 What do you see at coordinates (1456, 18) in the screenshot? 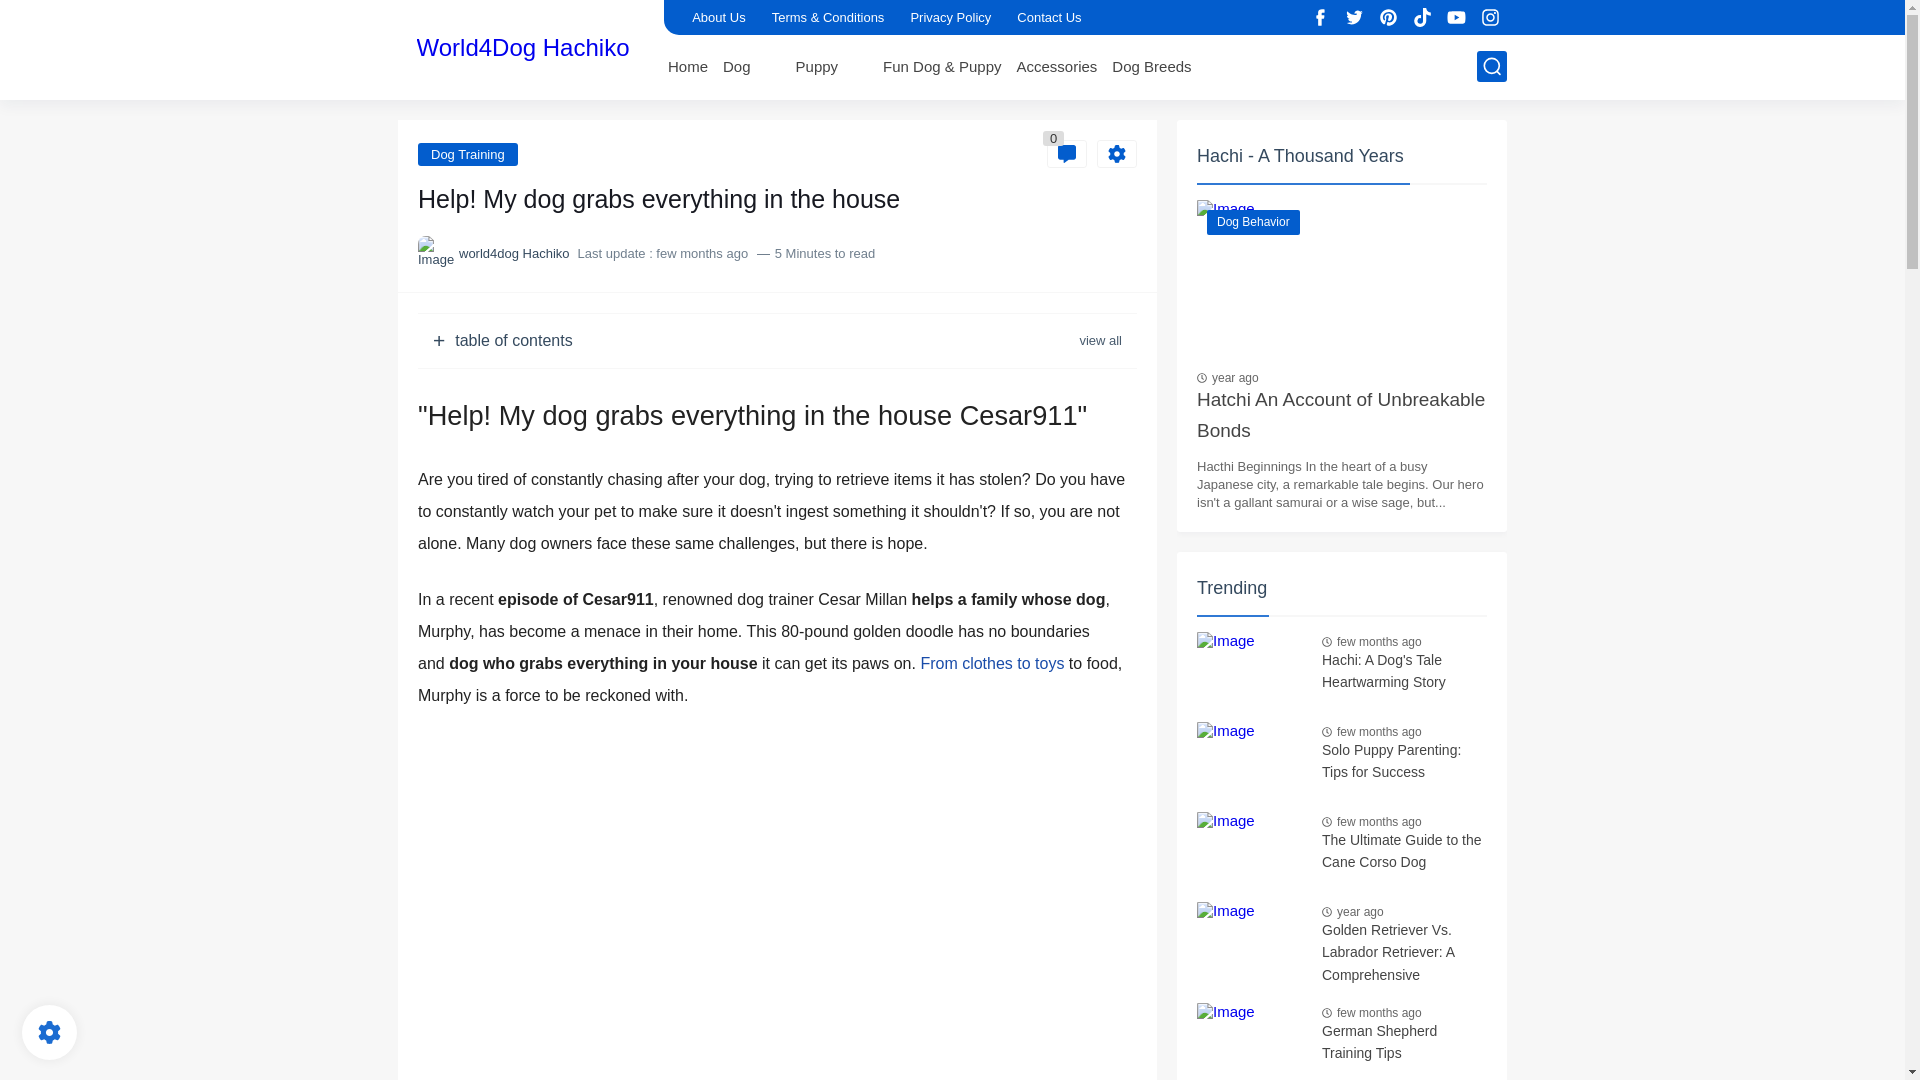
I see `youtube` at bounding box center [1456, 18].